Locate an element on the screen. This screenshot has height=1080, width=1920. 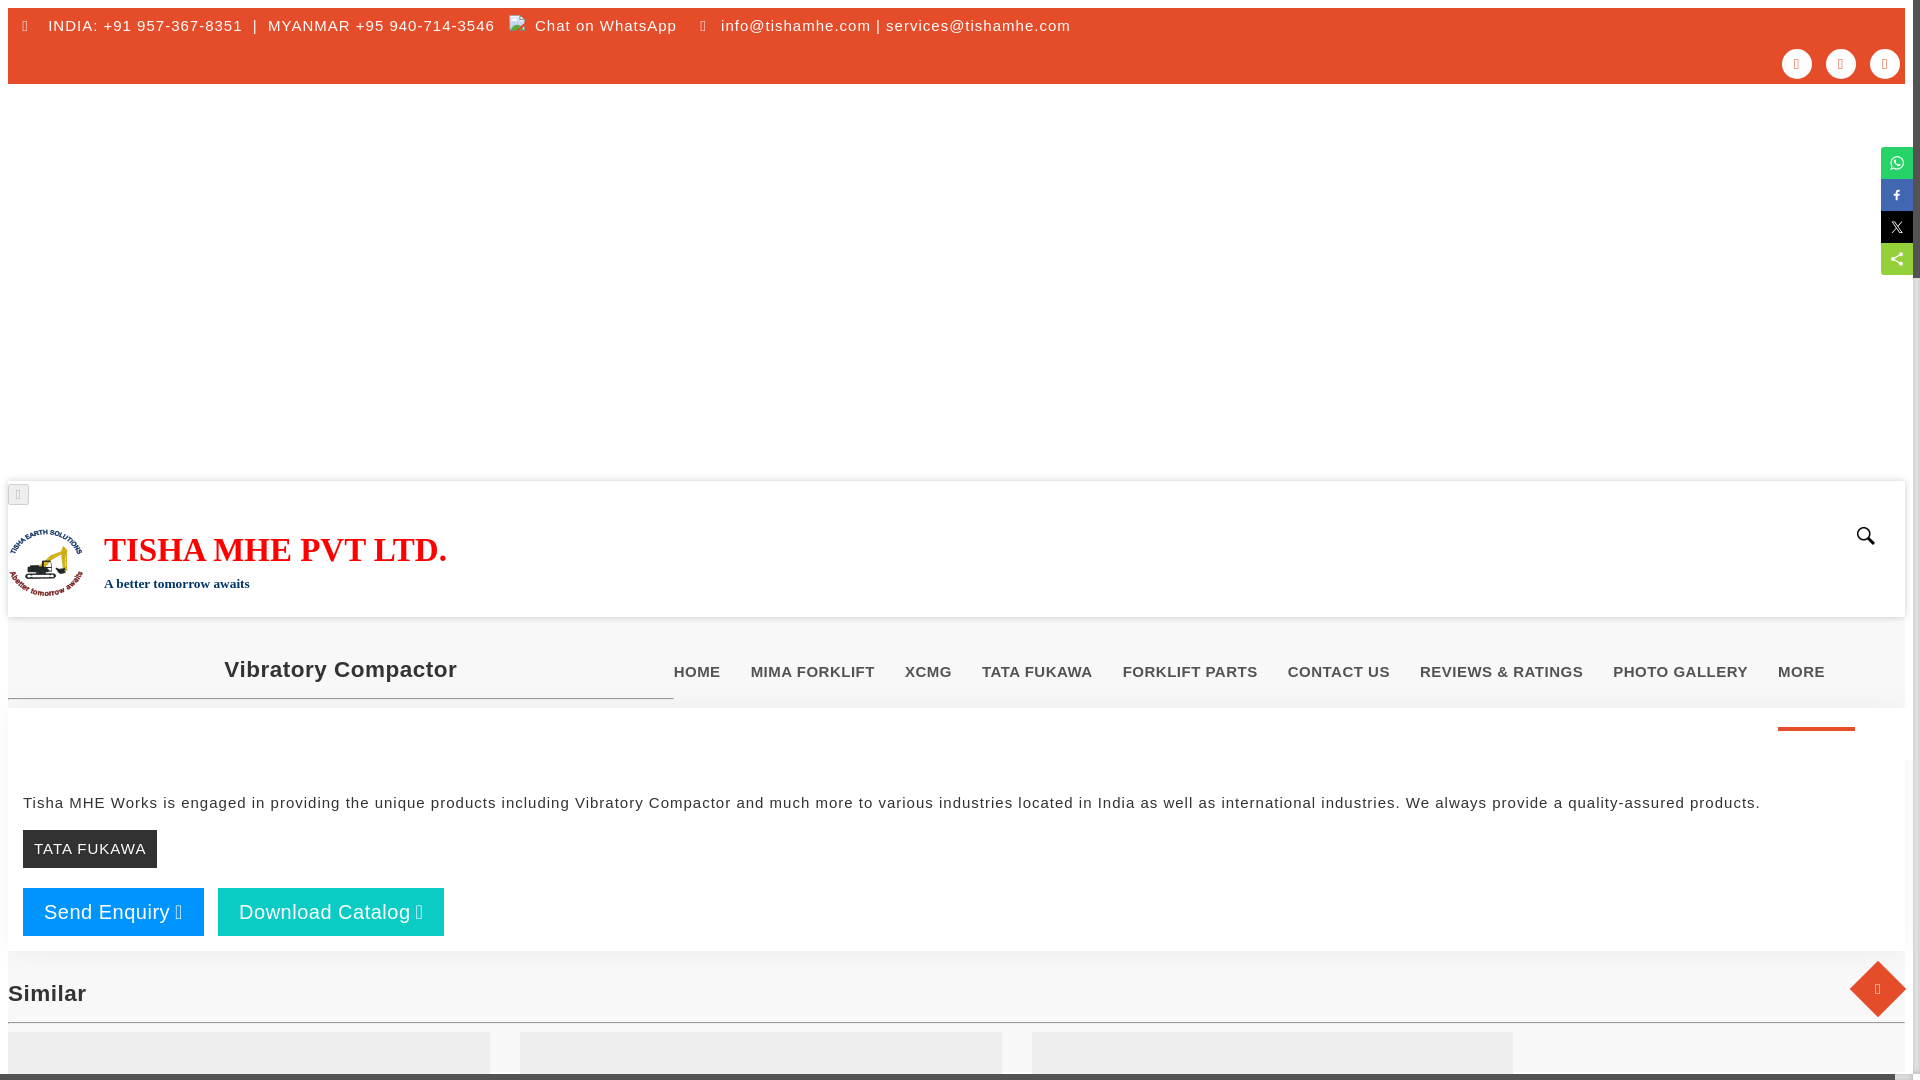
MORE is located at coordinates (1816, 672).